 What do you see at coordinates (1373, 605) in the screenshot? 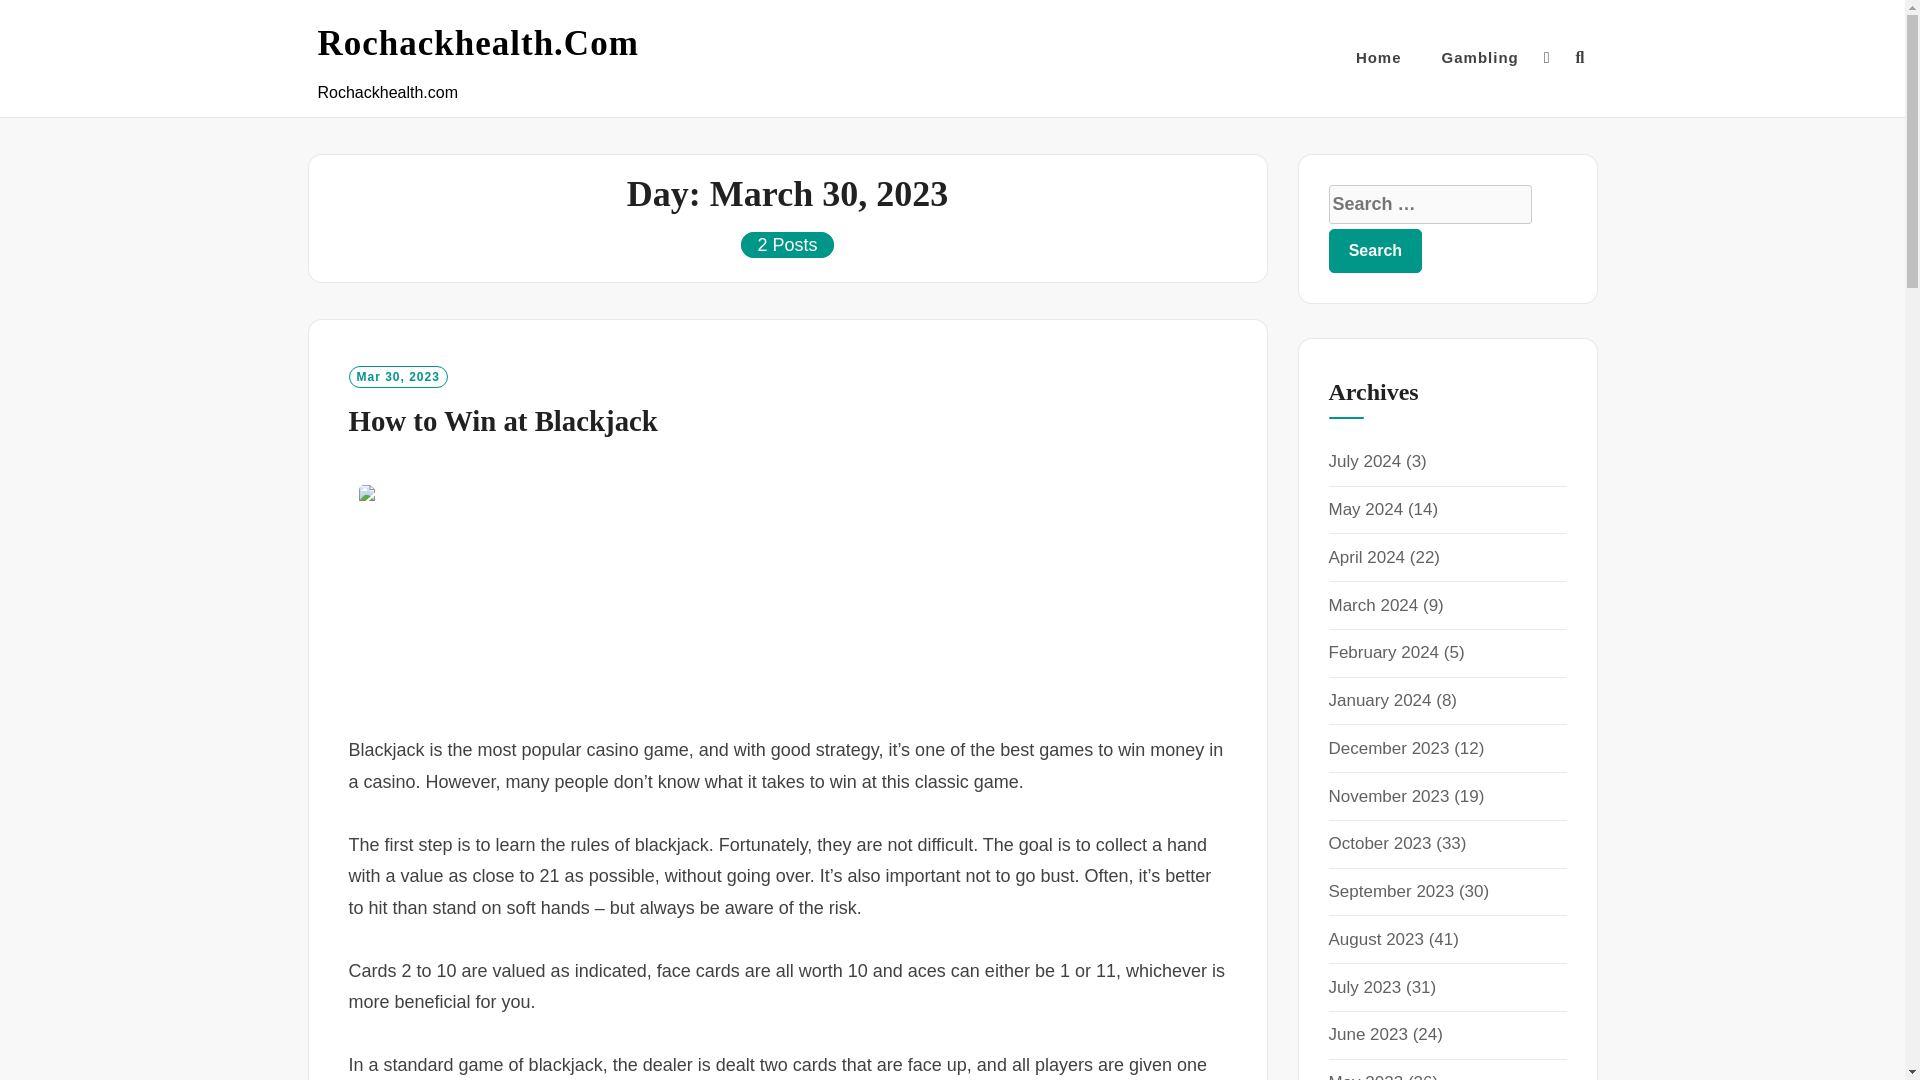
I see `March 2024` at bounding box center [1373, 605].